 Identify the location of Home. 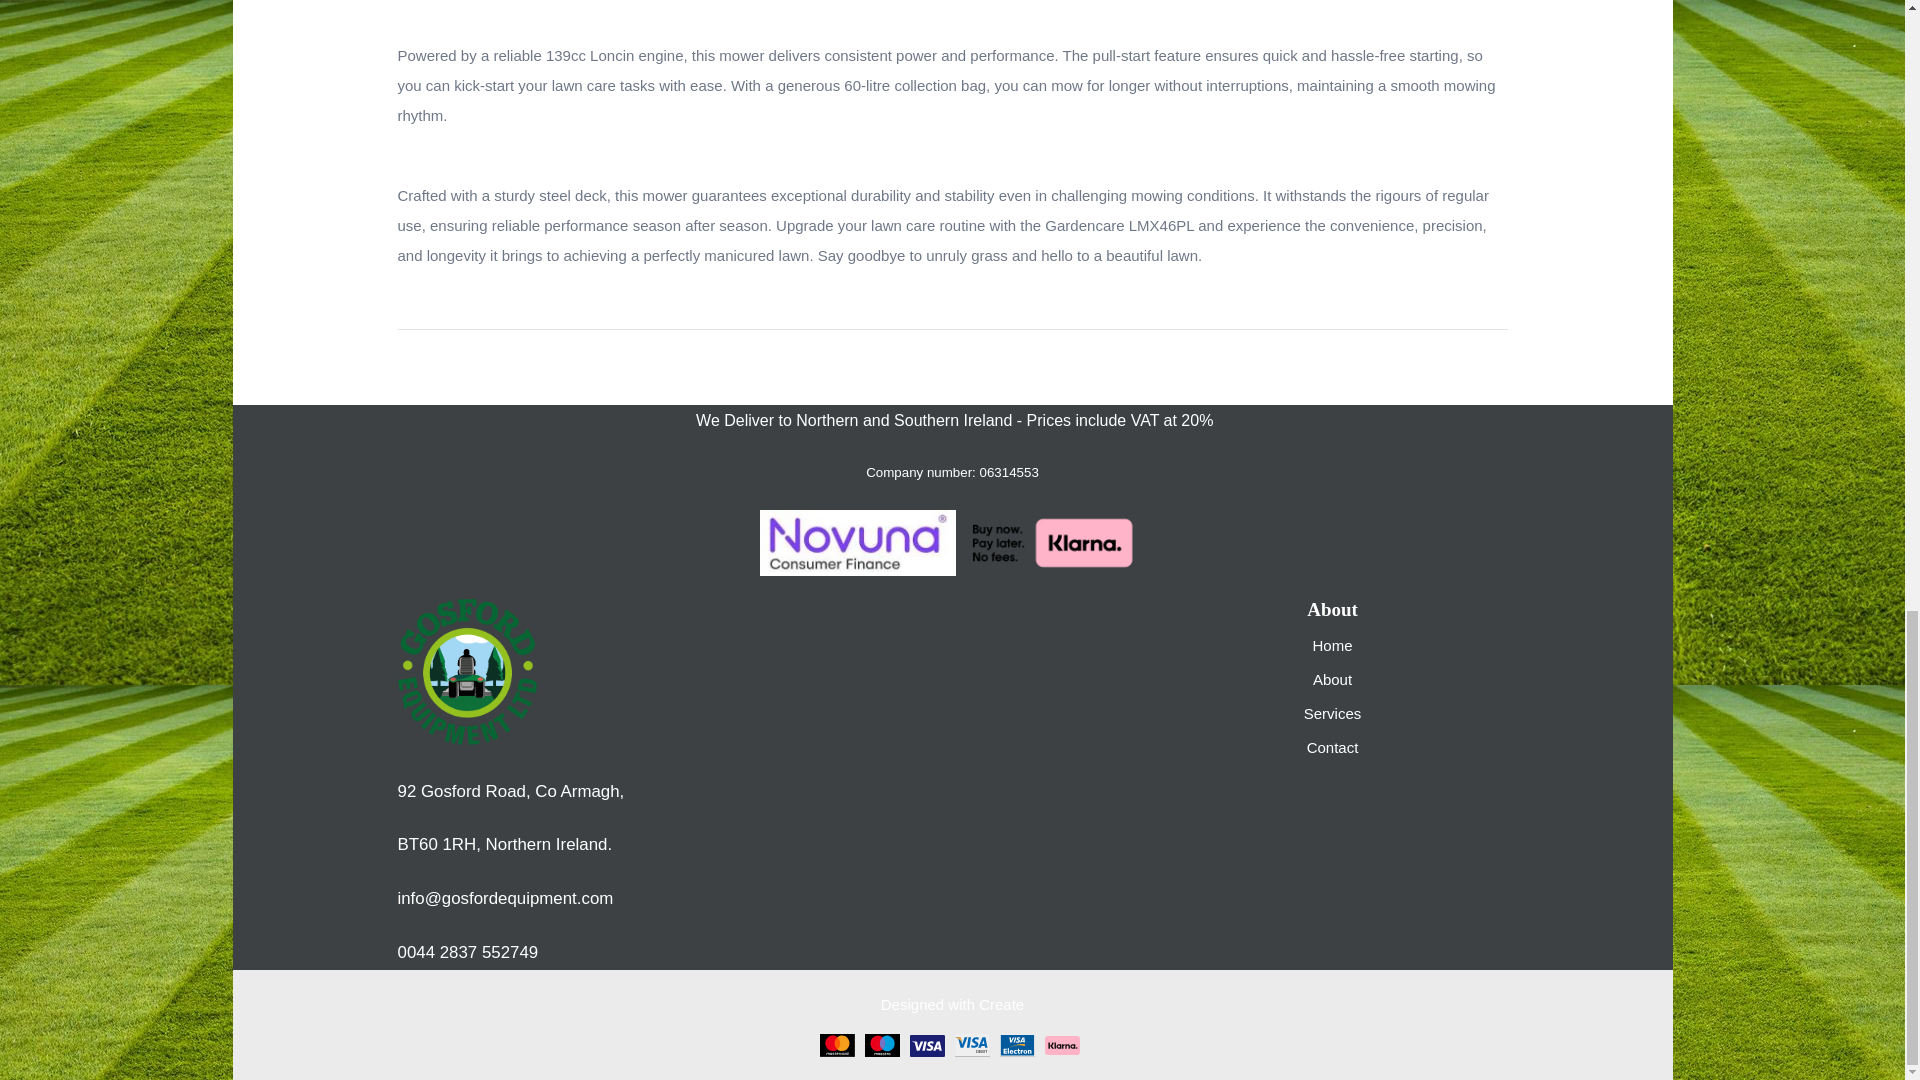
(1331, 646).